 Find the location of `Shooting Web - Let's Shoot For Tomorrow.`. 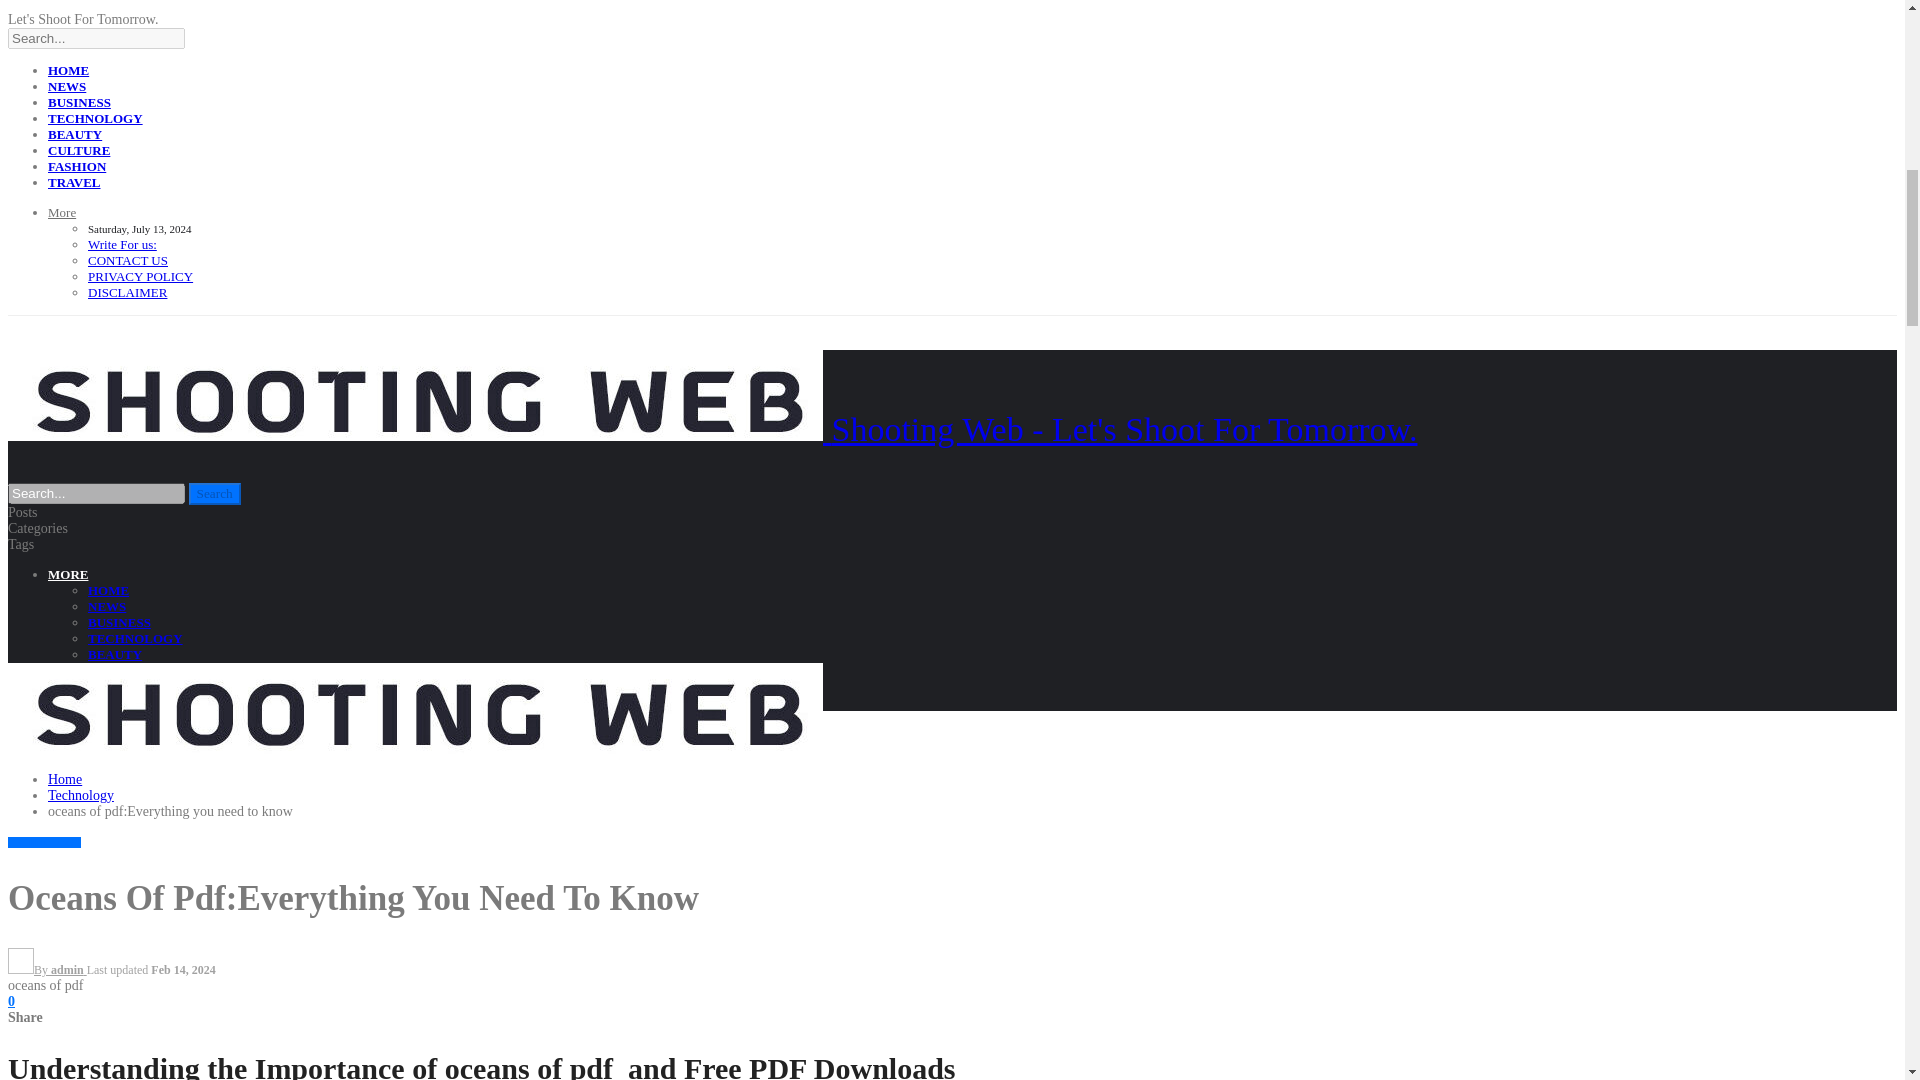

Shooting Web - Let's Shoot For Tomorrow. is located at coordinates (712, 430).